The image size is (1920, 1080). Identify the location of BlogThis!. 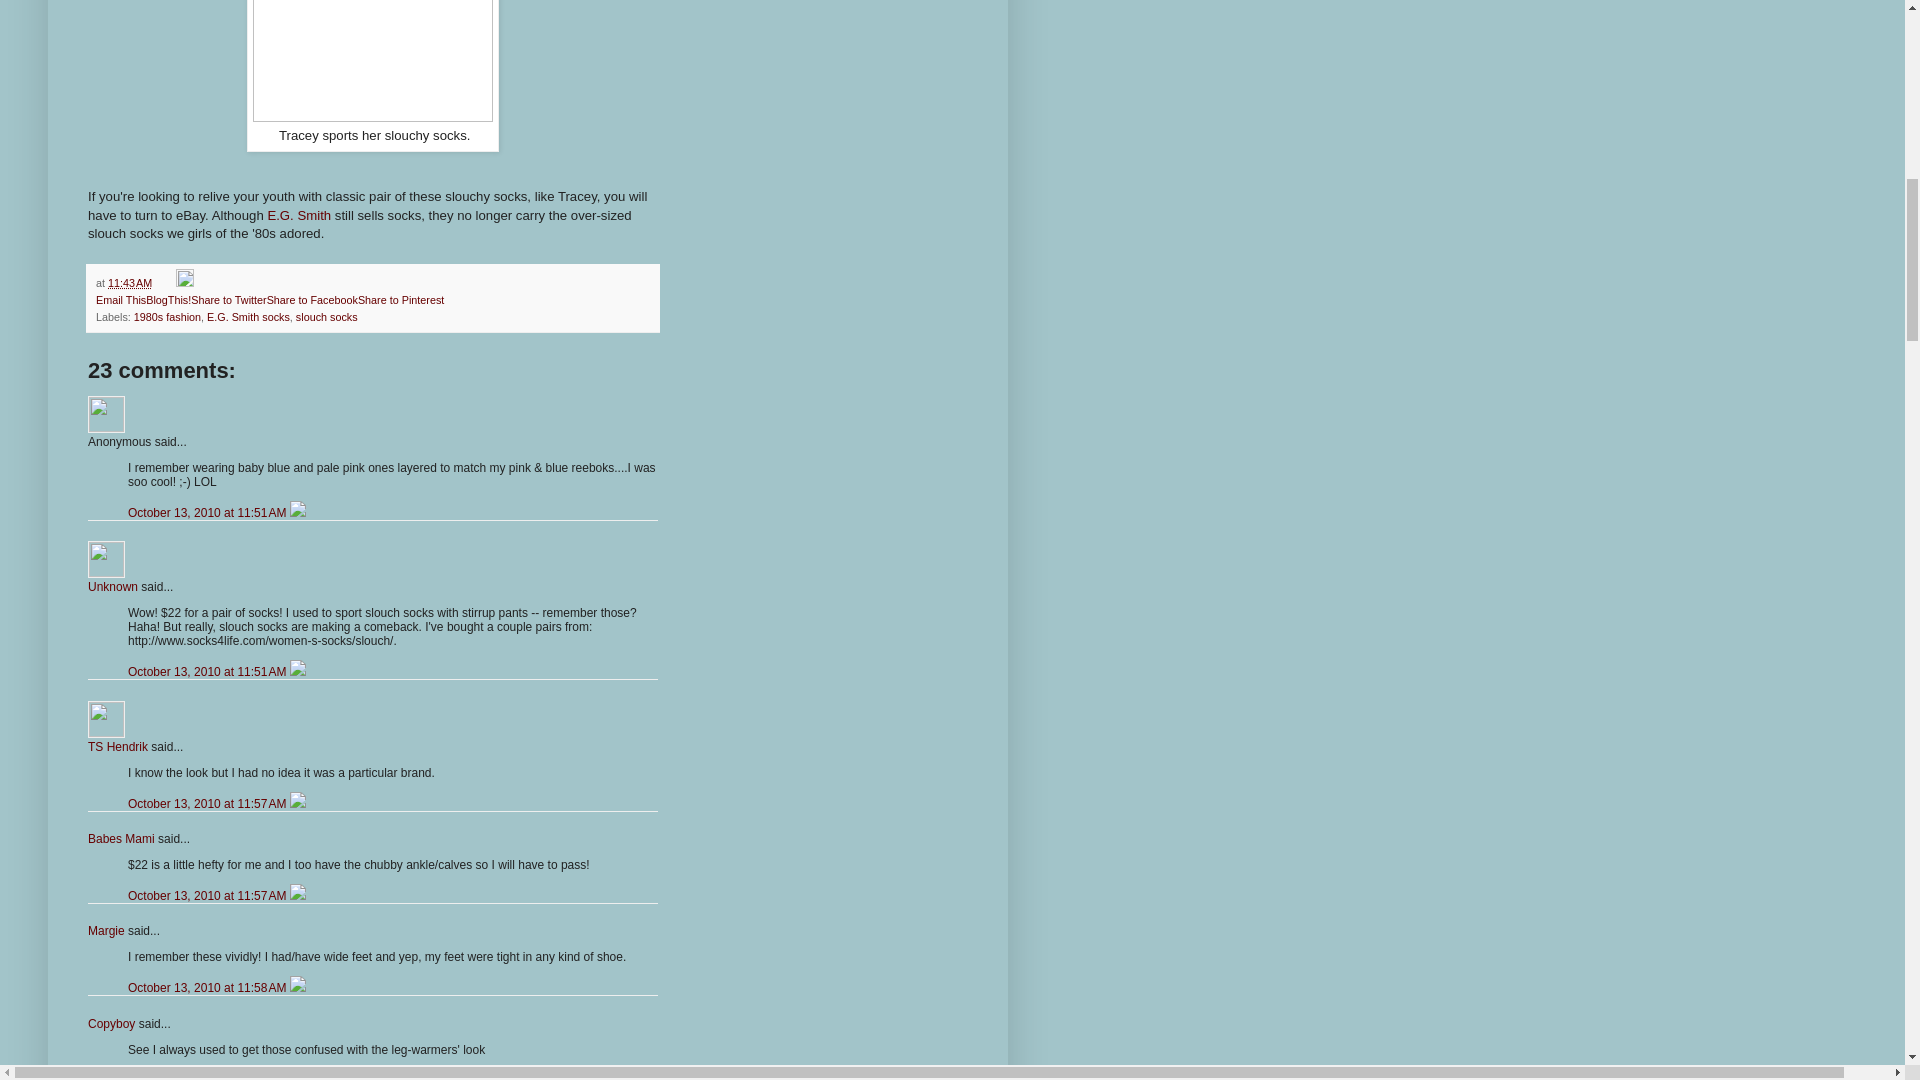
(168, 299).